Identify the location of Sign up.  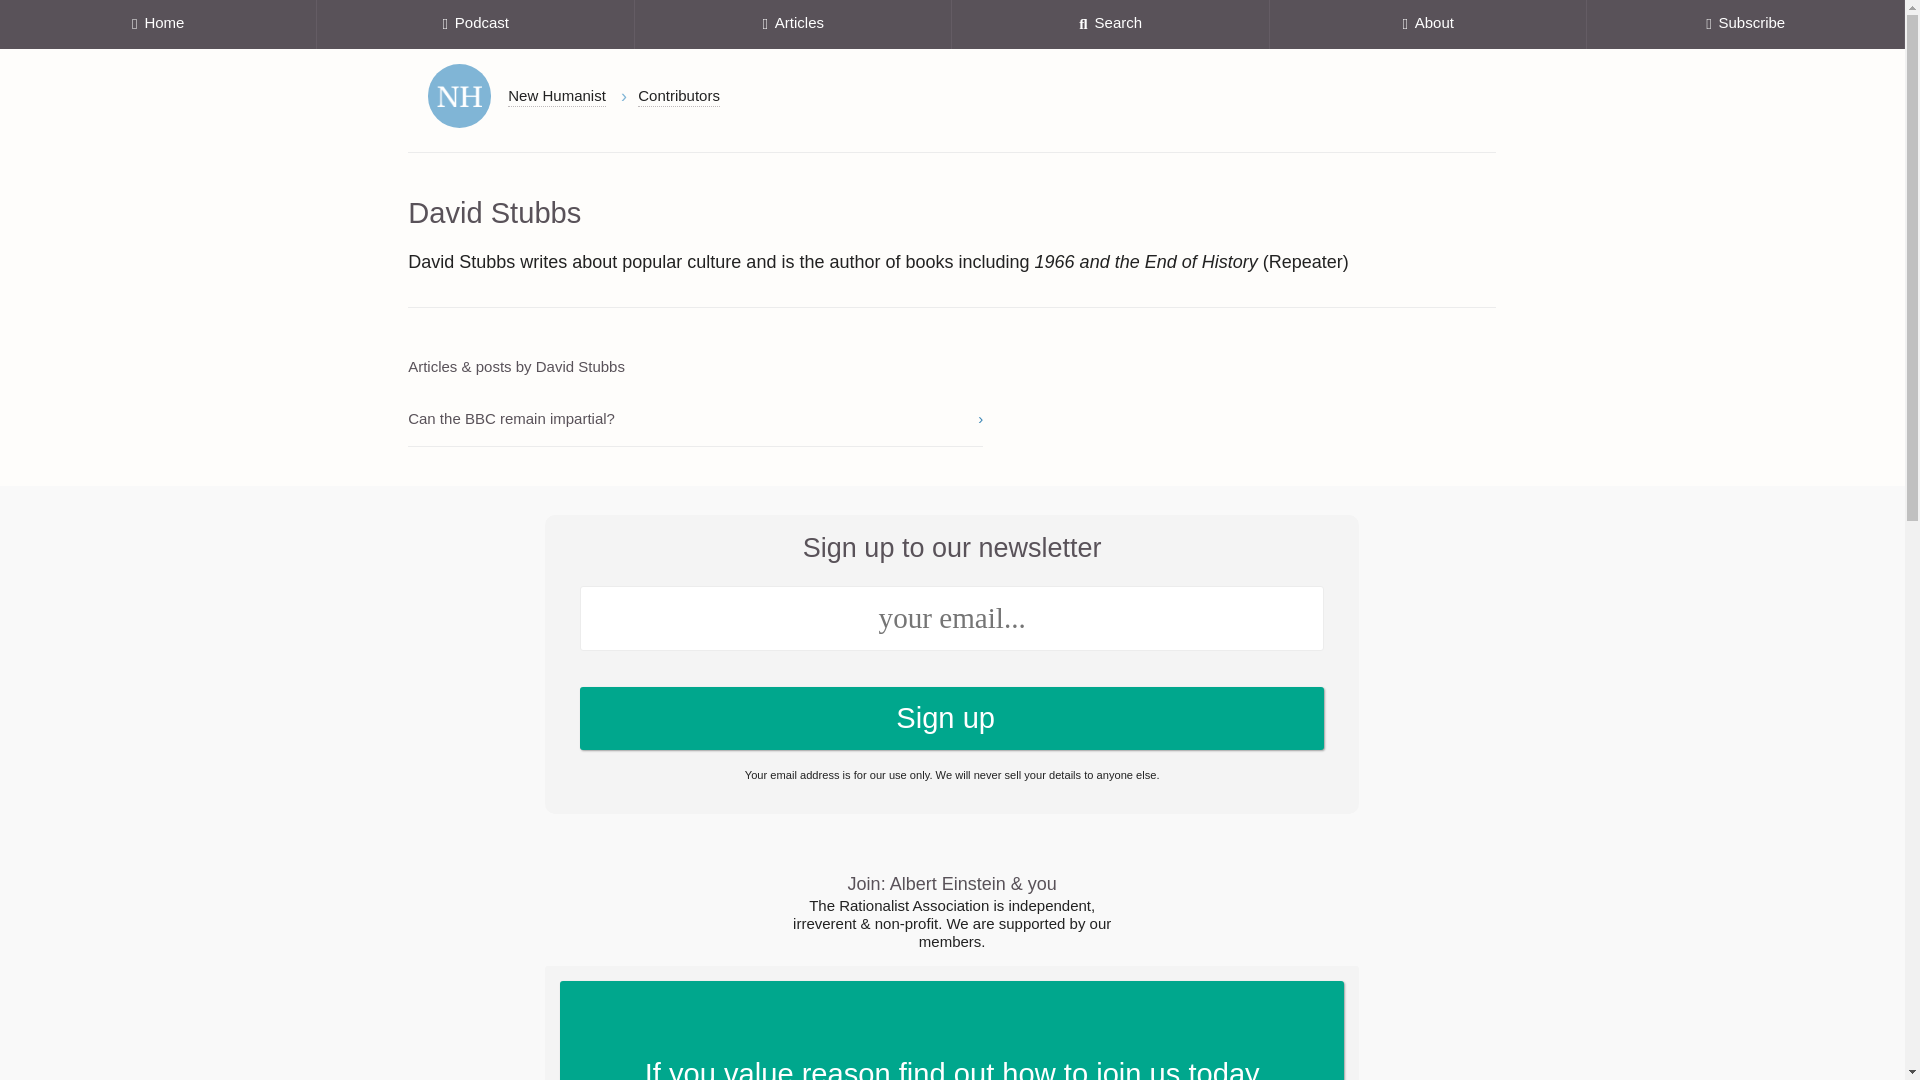
(952, 718).